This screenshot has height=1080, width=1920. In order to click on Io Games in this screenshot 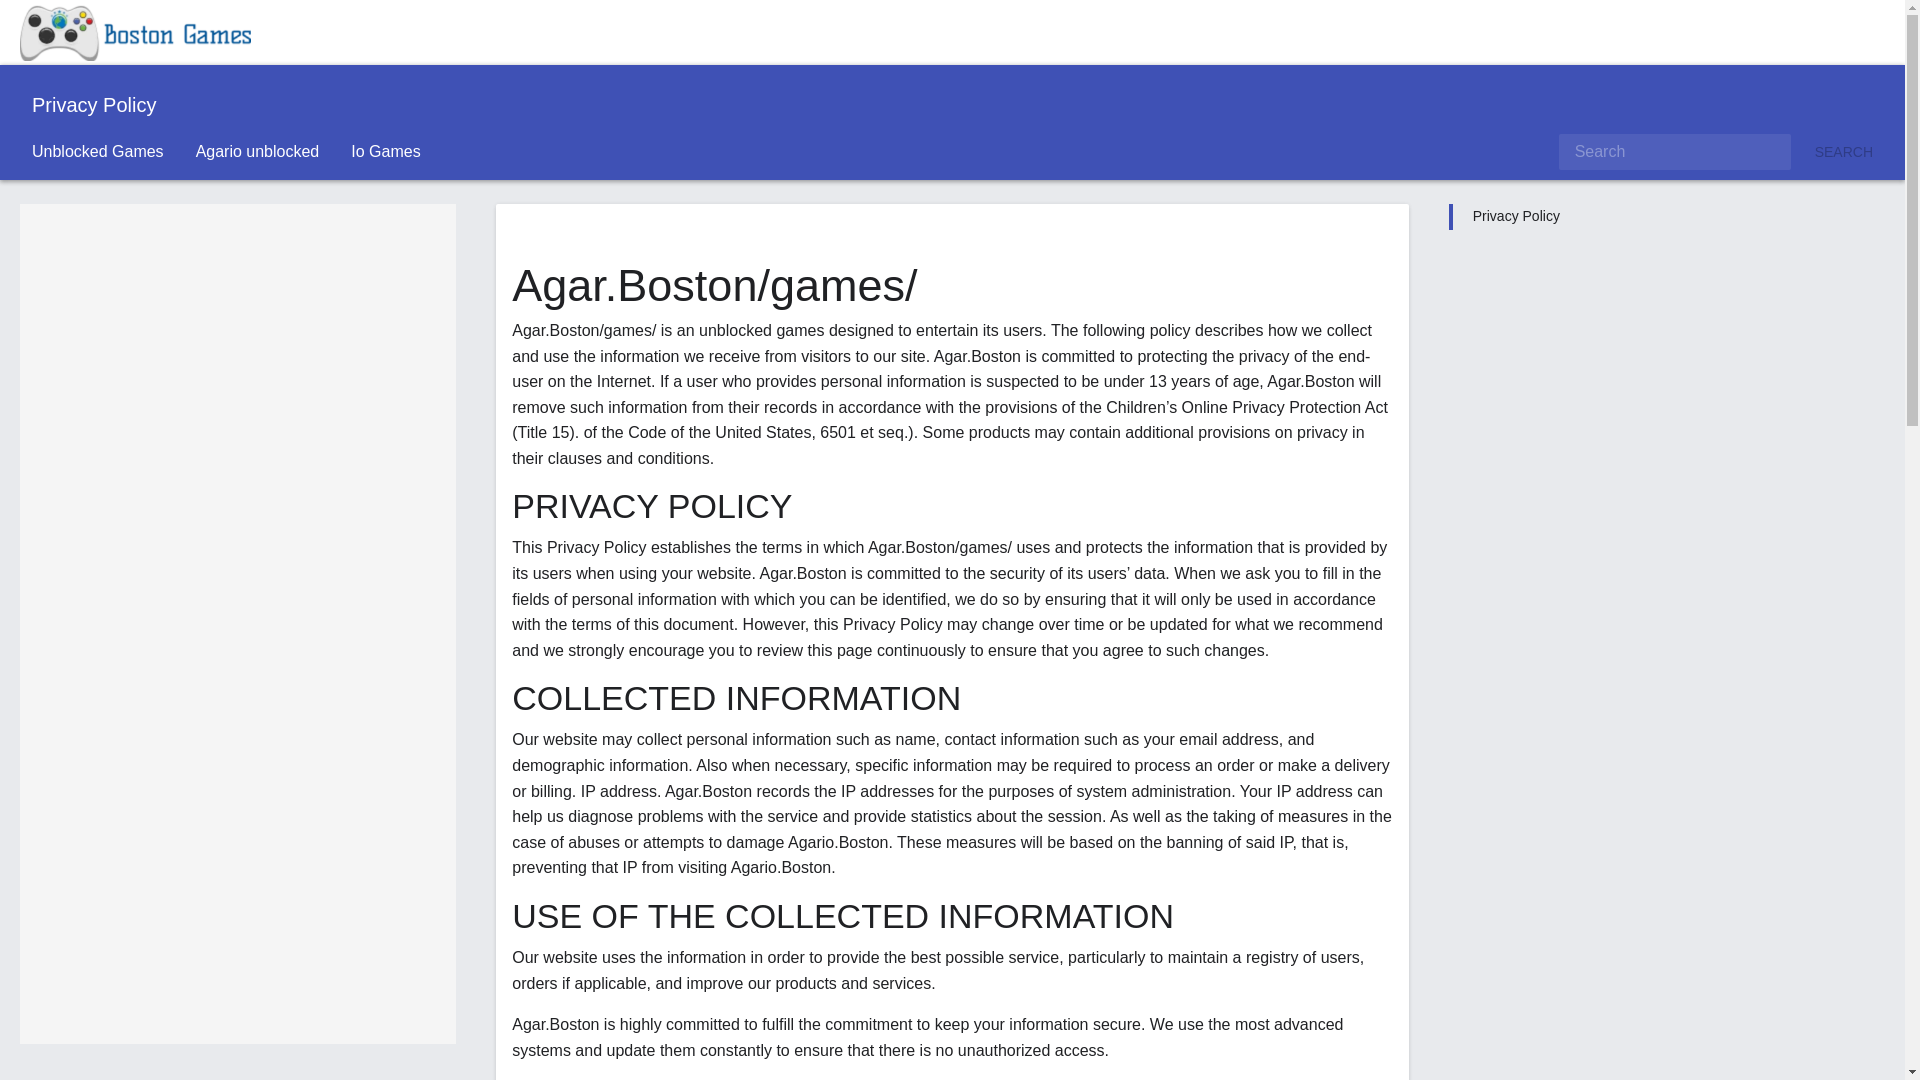, I will do `click(384, 151)`.